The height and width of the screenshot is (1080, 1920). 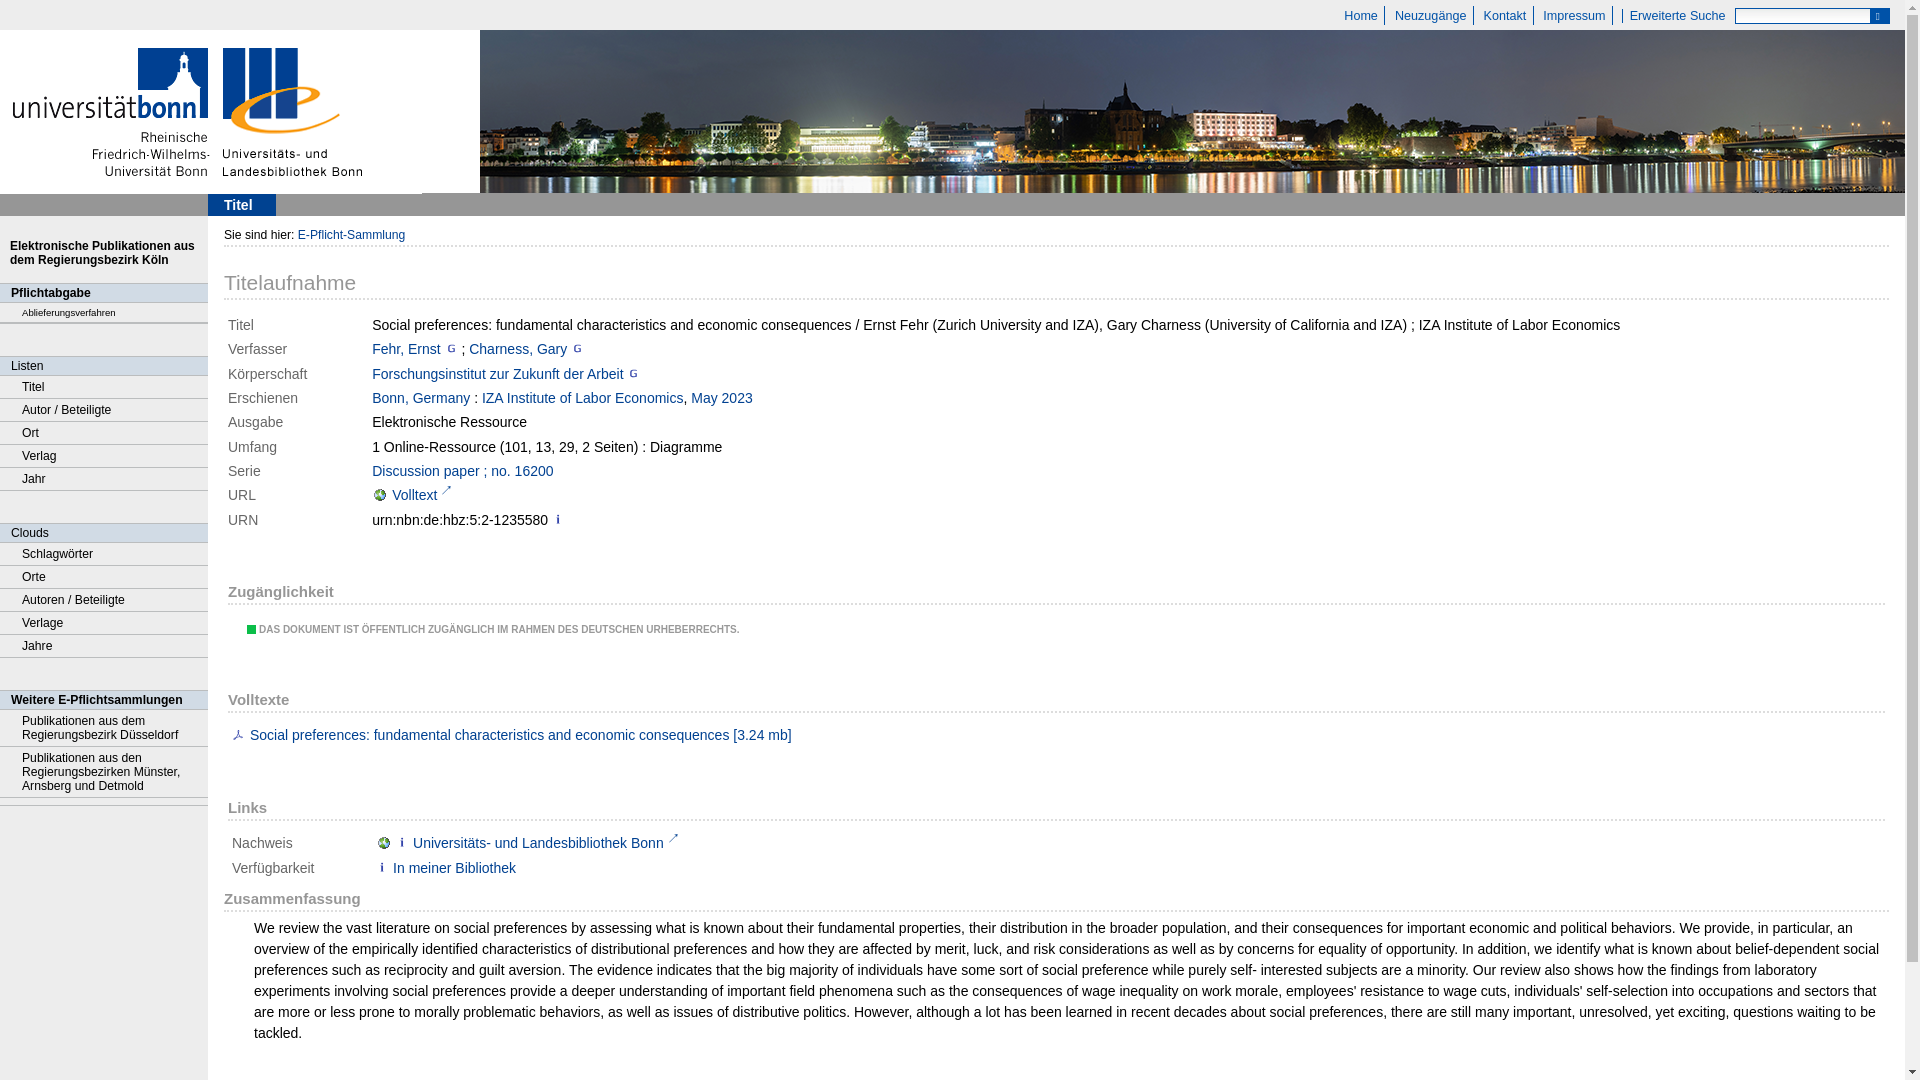 I want to click on Erweiterte Suche, so click(x=1676, y=15).